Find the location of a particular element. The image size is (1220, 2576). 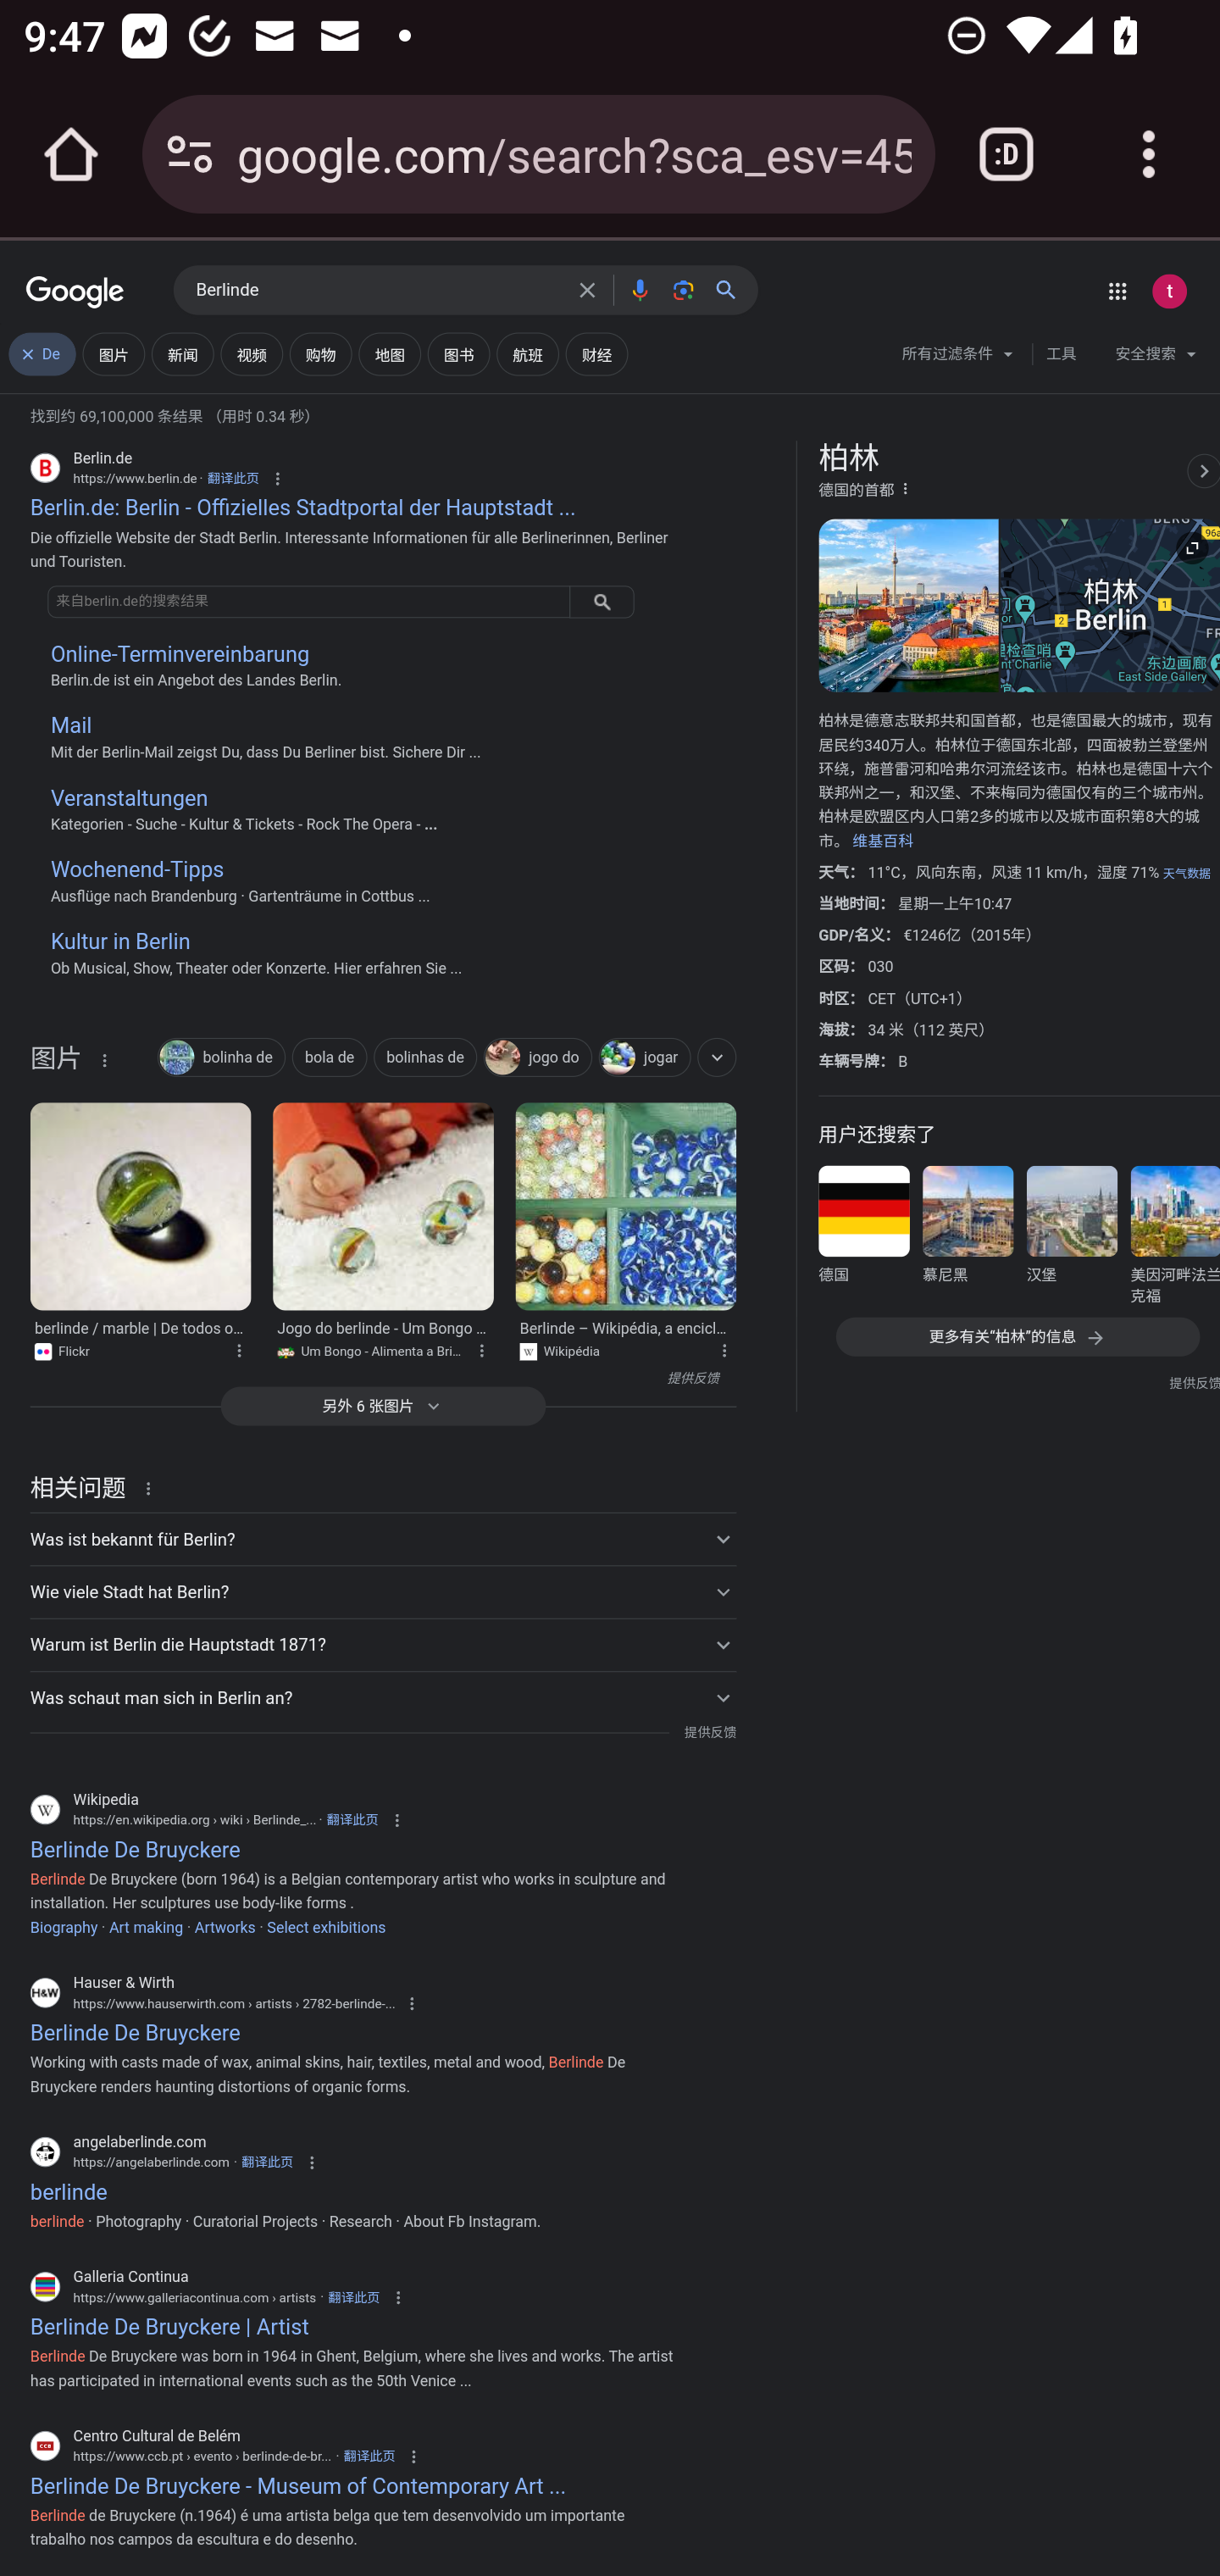

Biography is located at coordinates (64, 1928).